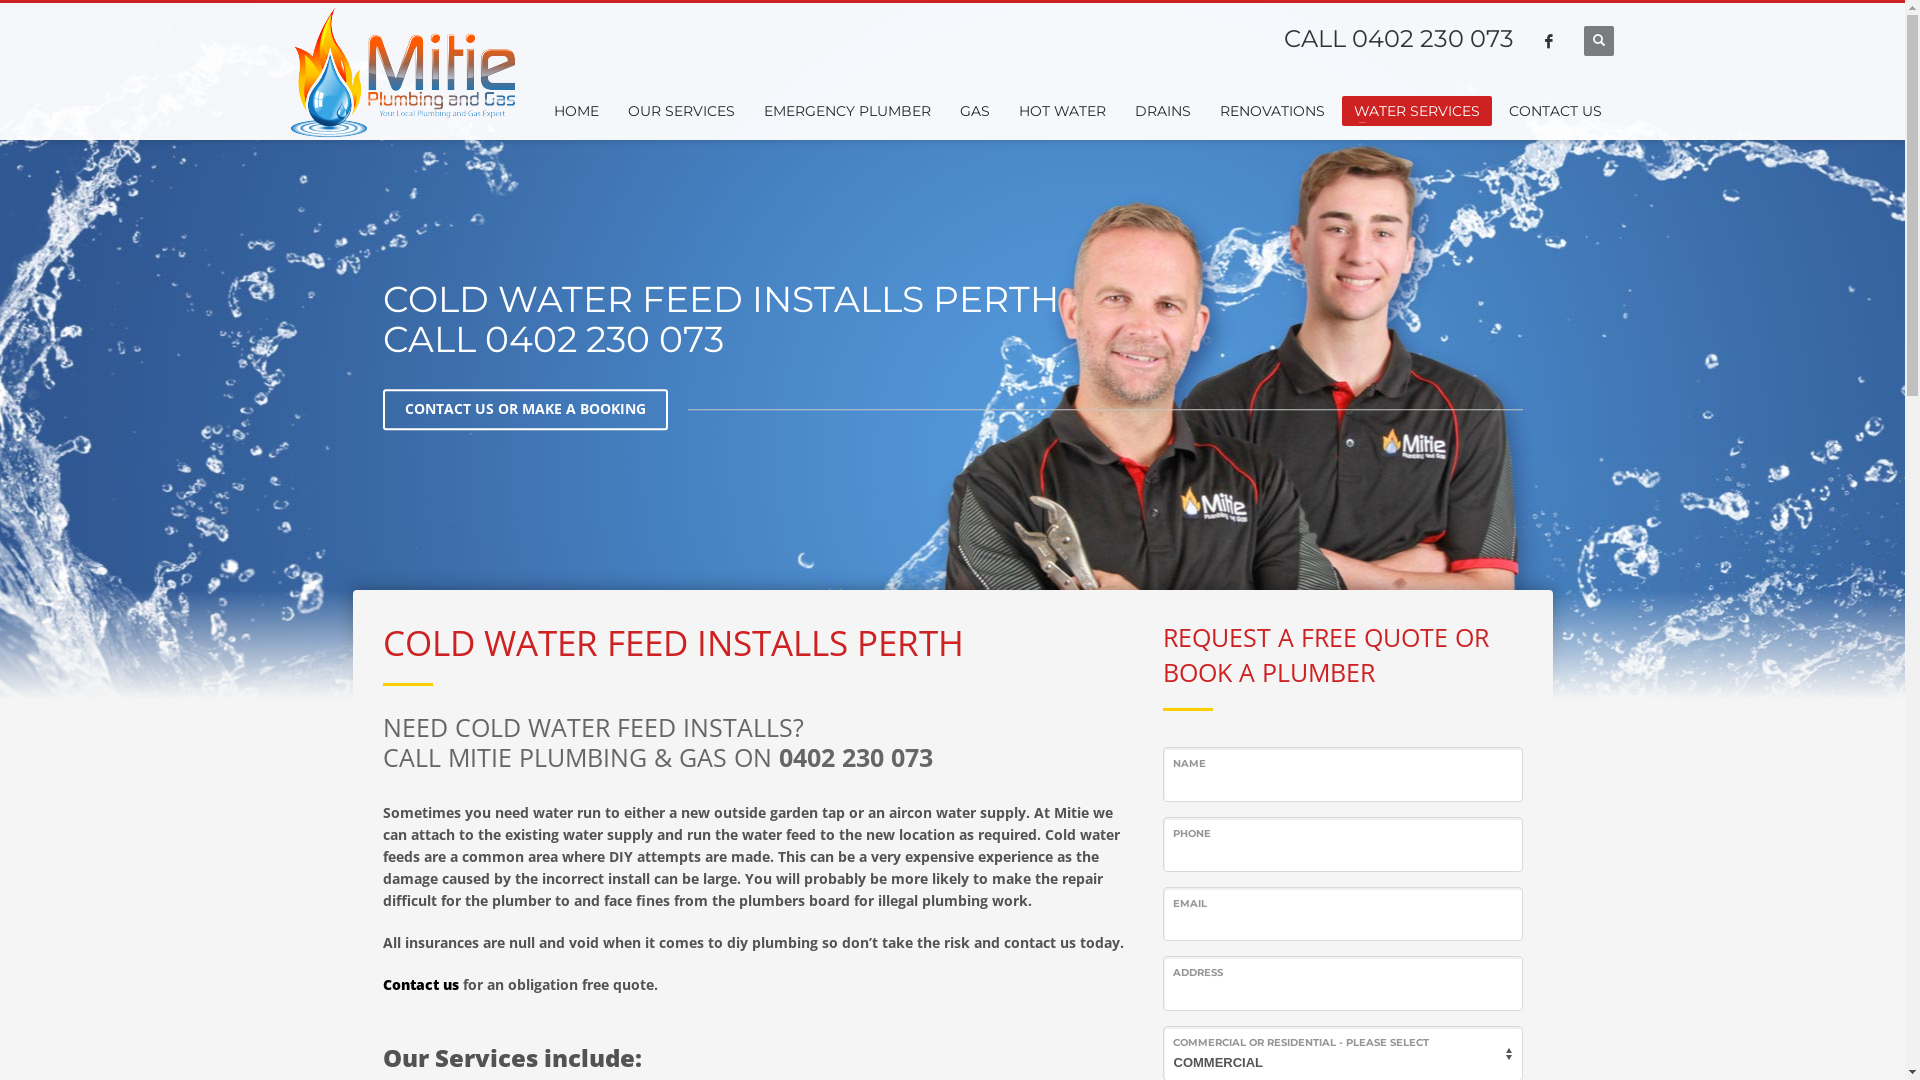 This screenshot has height=1080, width=1920. What do you see at coordinates (1062, 111) in the screenshot?
I see `HOT WATER` at bounding box center [1062, 111].